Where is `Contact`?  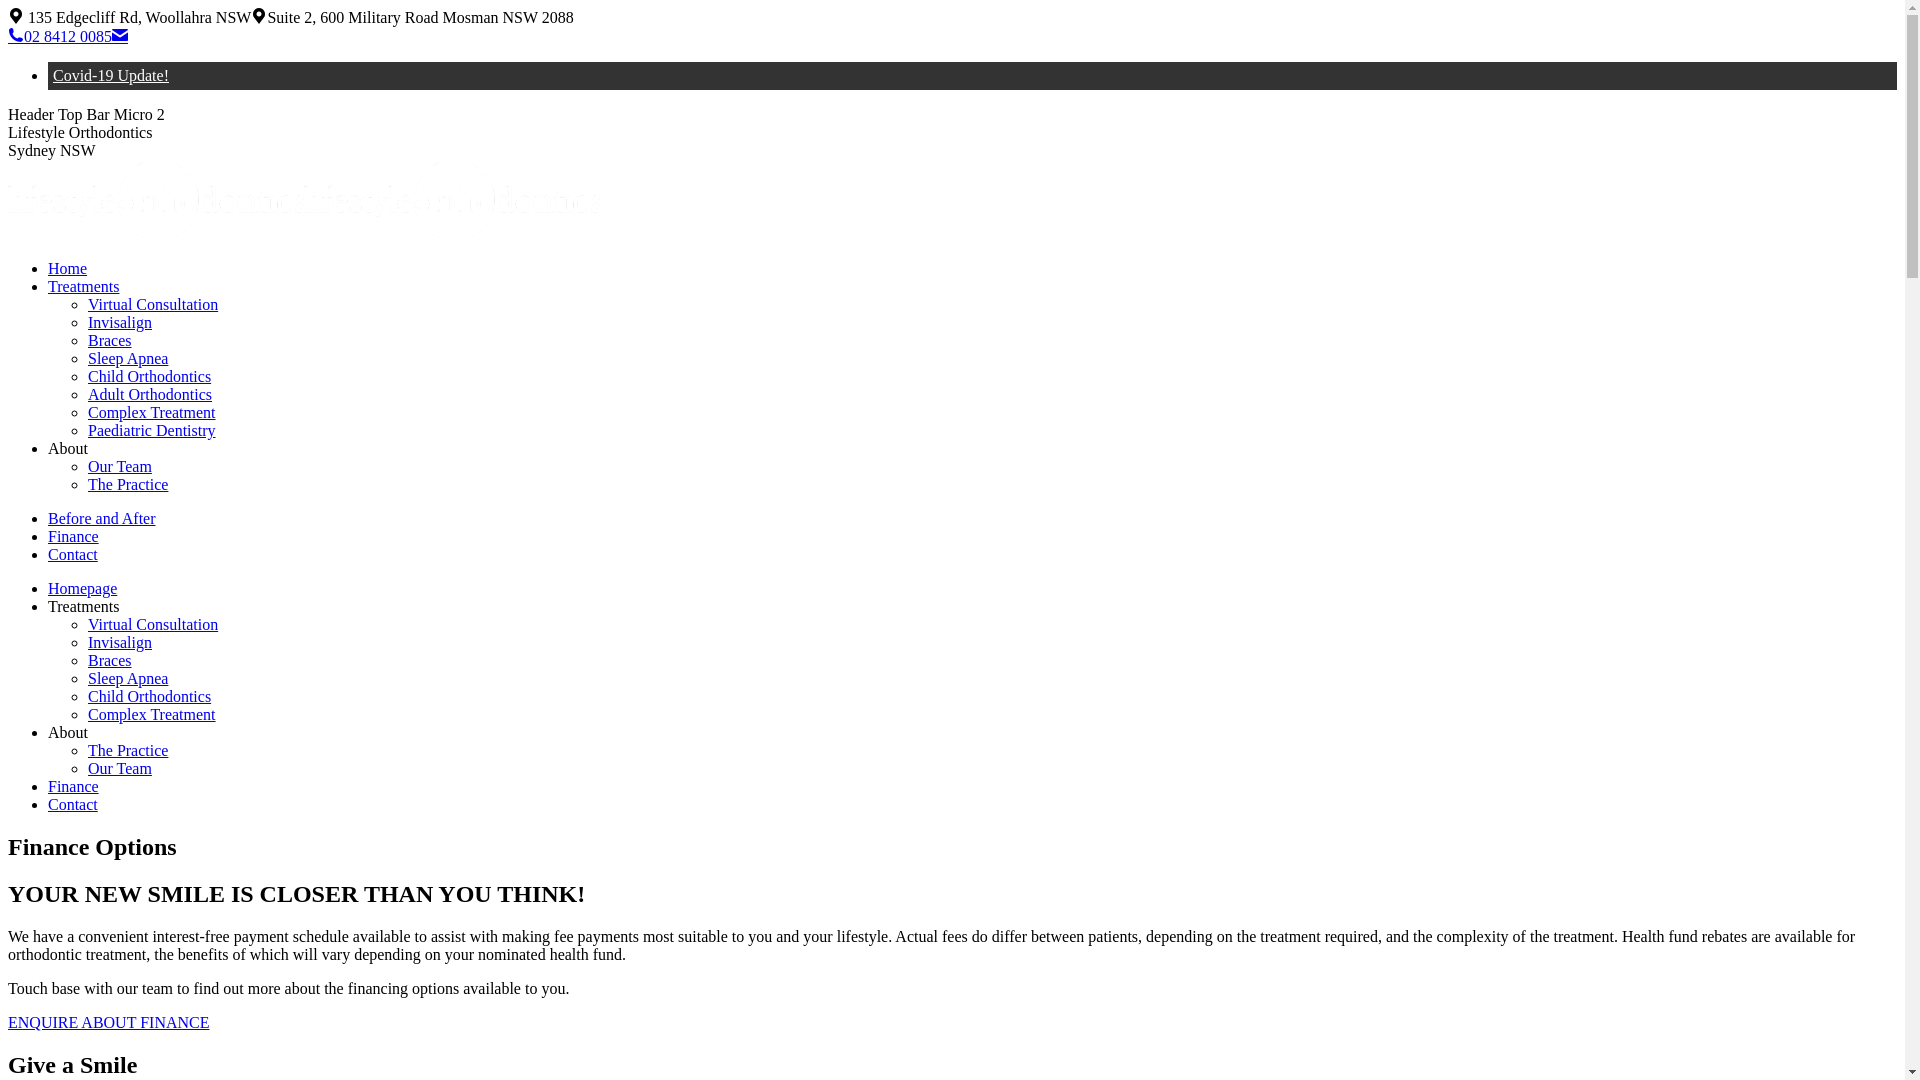 Contact is located at coordinates (73, 554).